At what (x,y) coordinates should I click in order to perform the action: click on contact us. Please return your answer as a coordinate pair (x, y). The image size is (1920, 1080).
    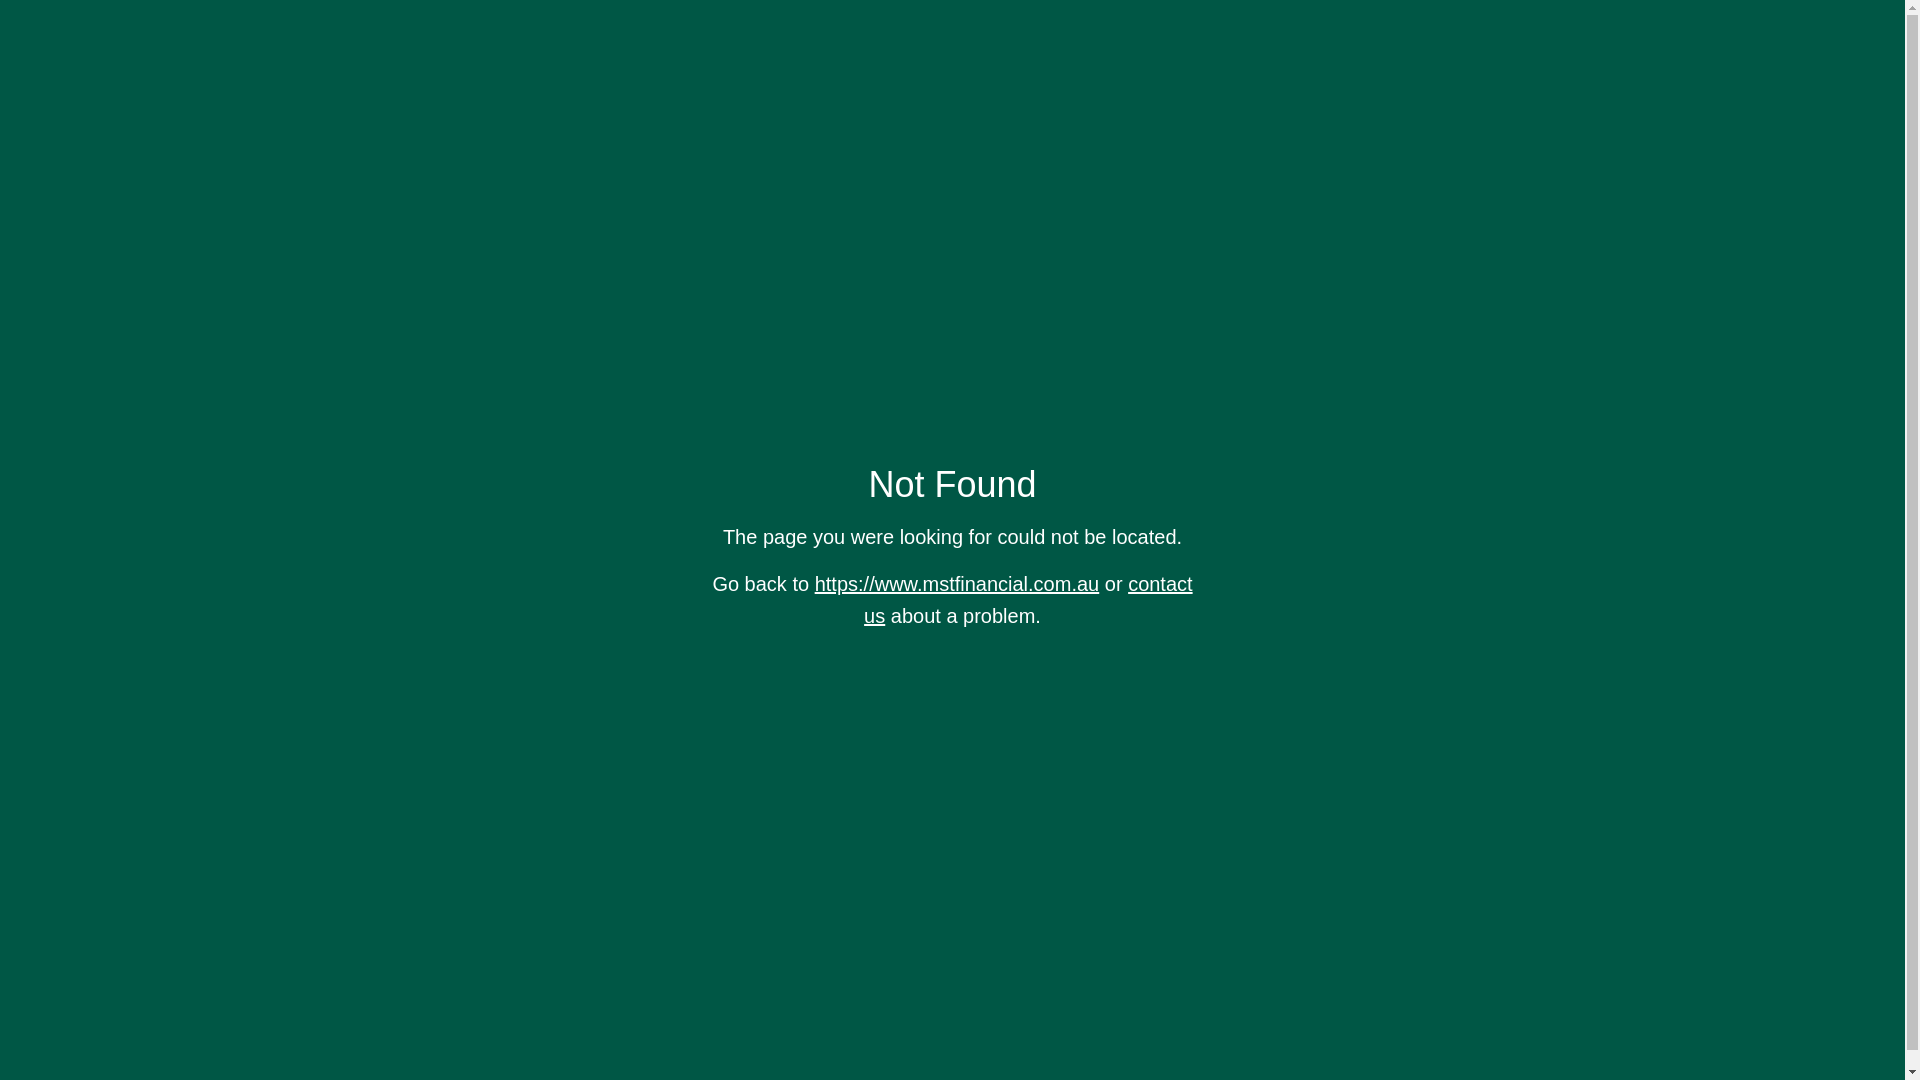
    Looking at the image, I should click on (1028, 600).